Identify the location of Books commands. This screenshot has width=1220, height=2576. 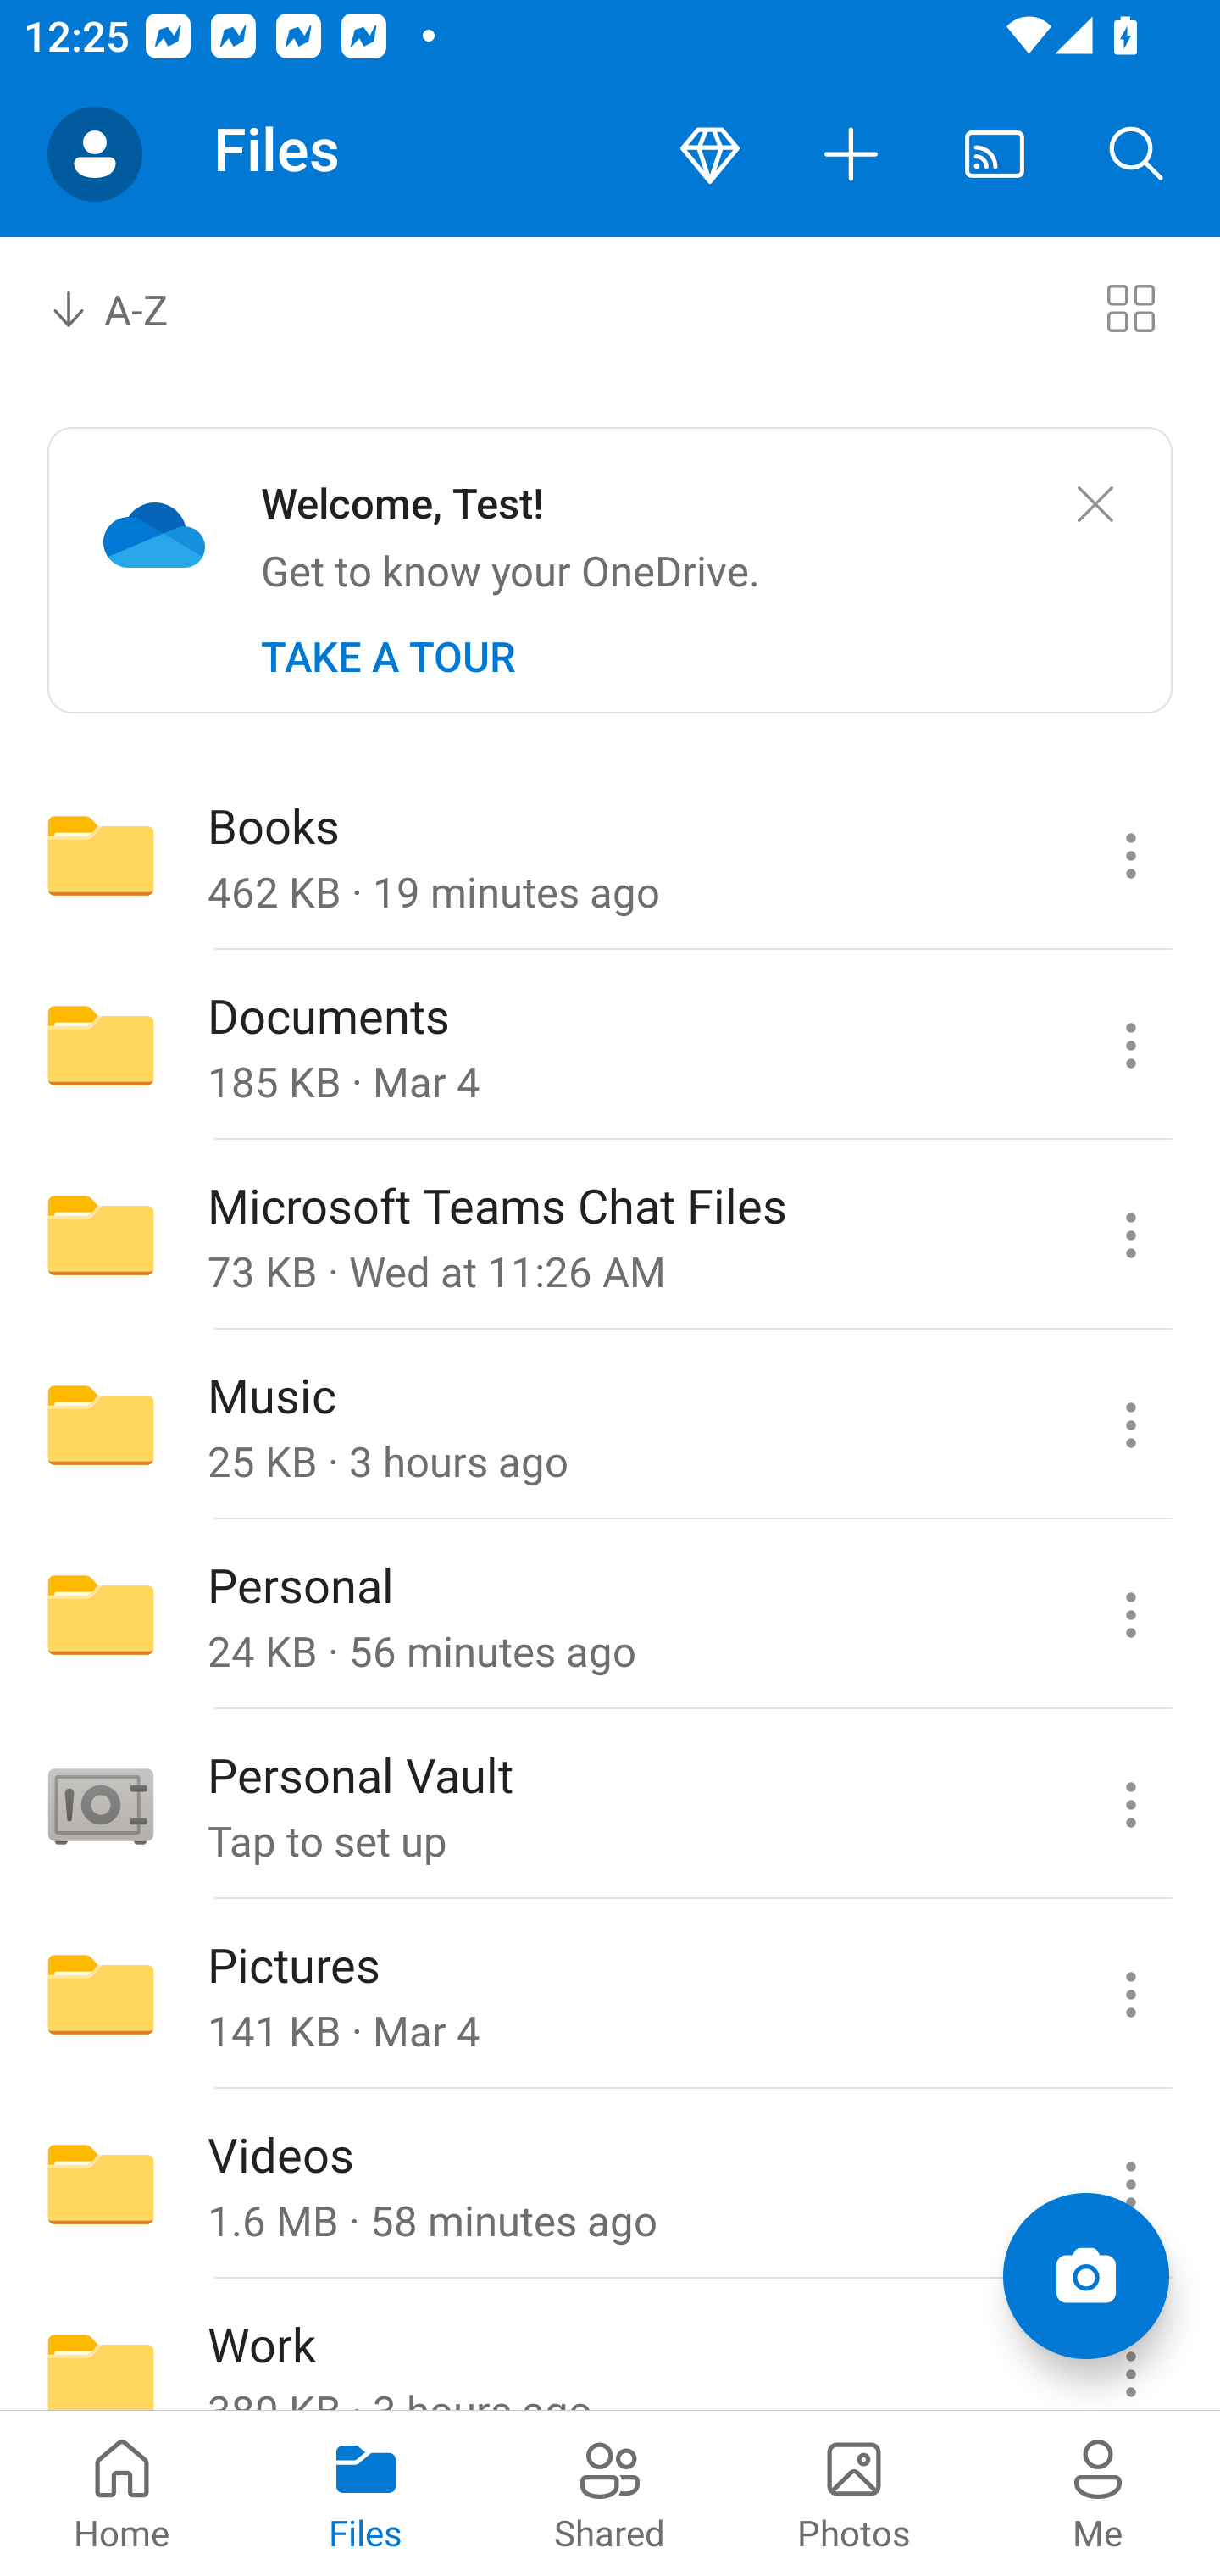
(1130, 854).